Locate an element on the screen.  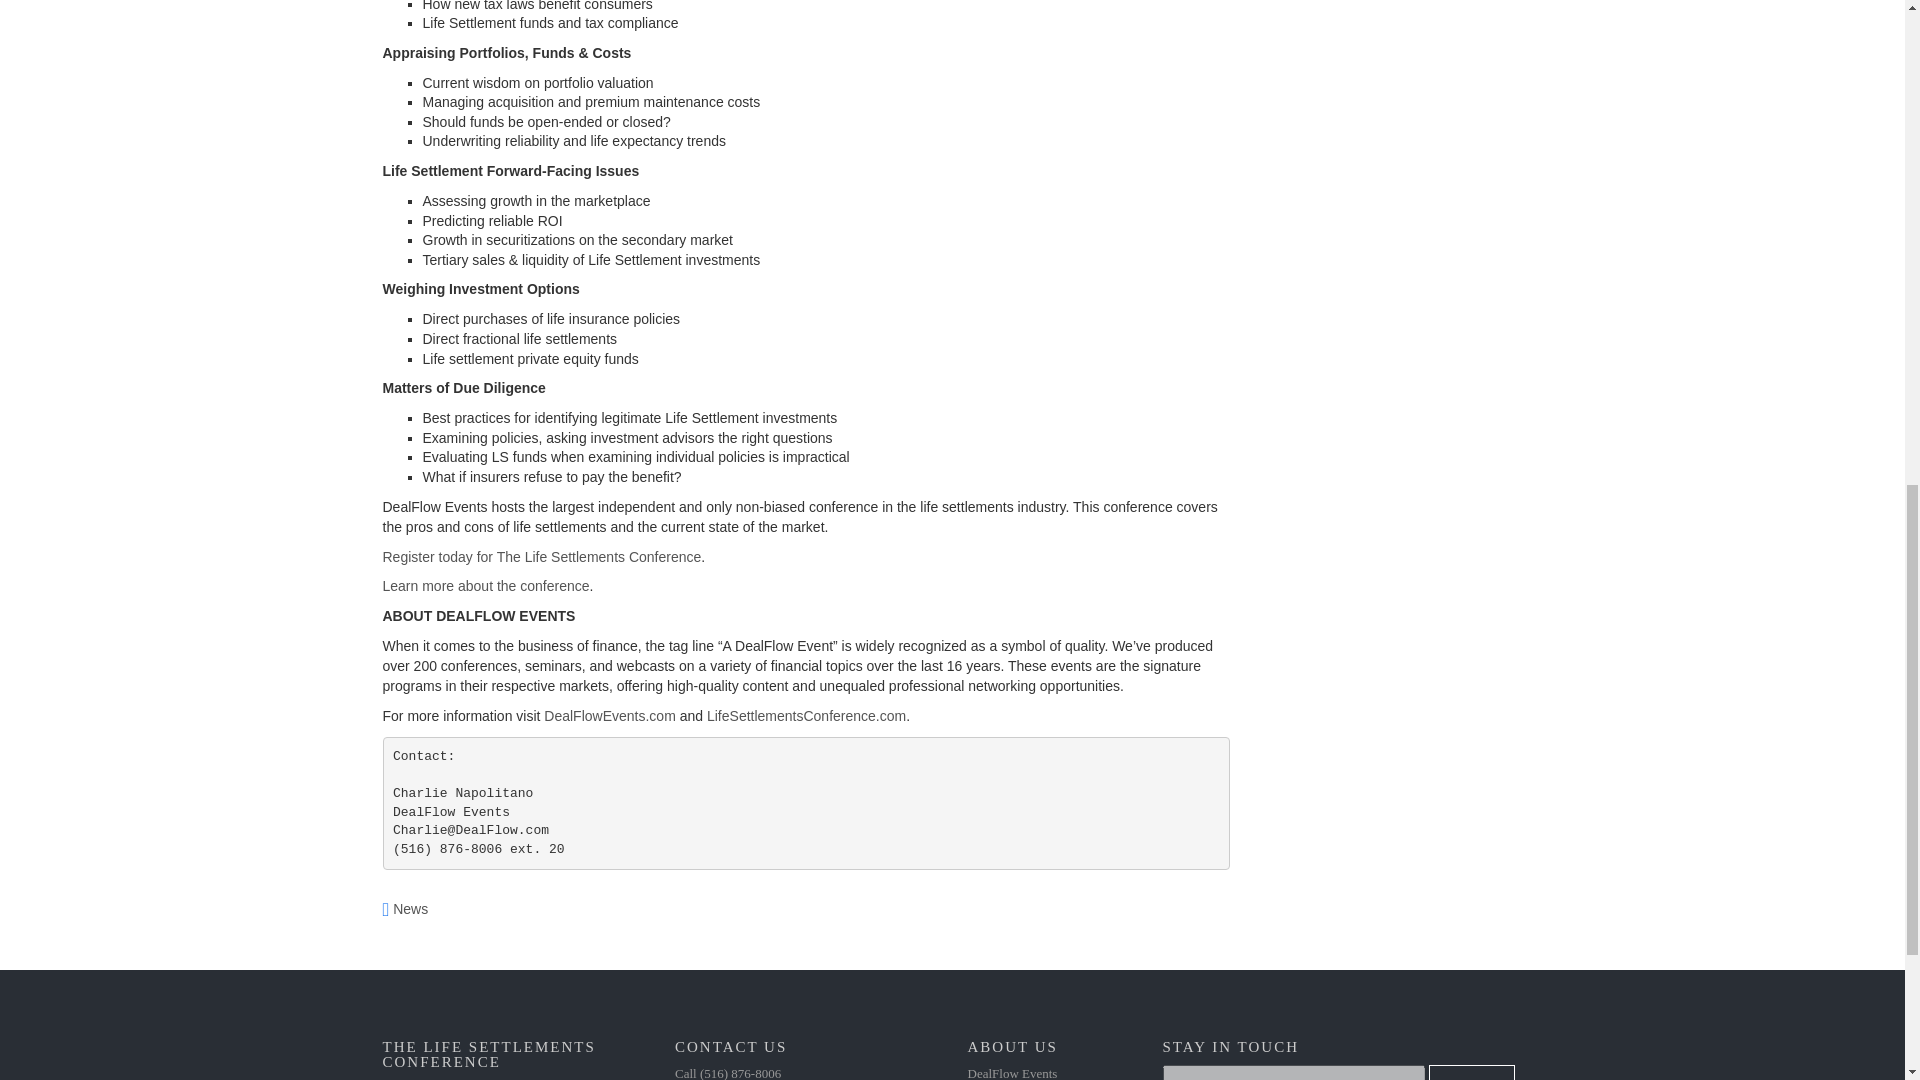
DealFlowEvents.com is located at coordinates (609, 716).